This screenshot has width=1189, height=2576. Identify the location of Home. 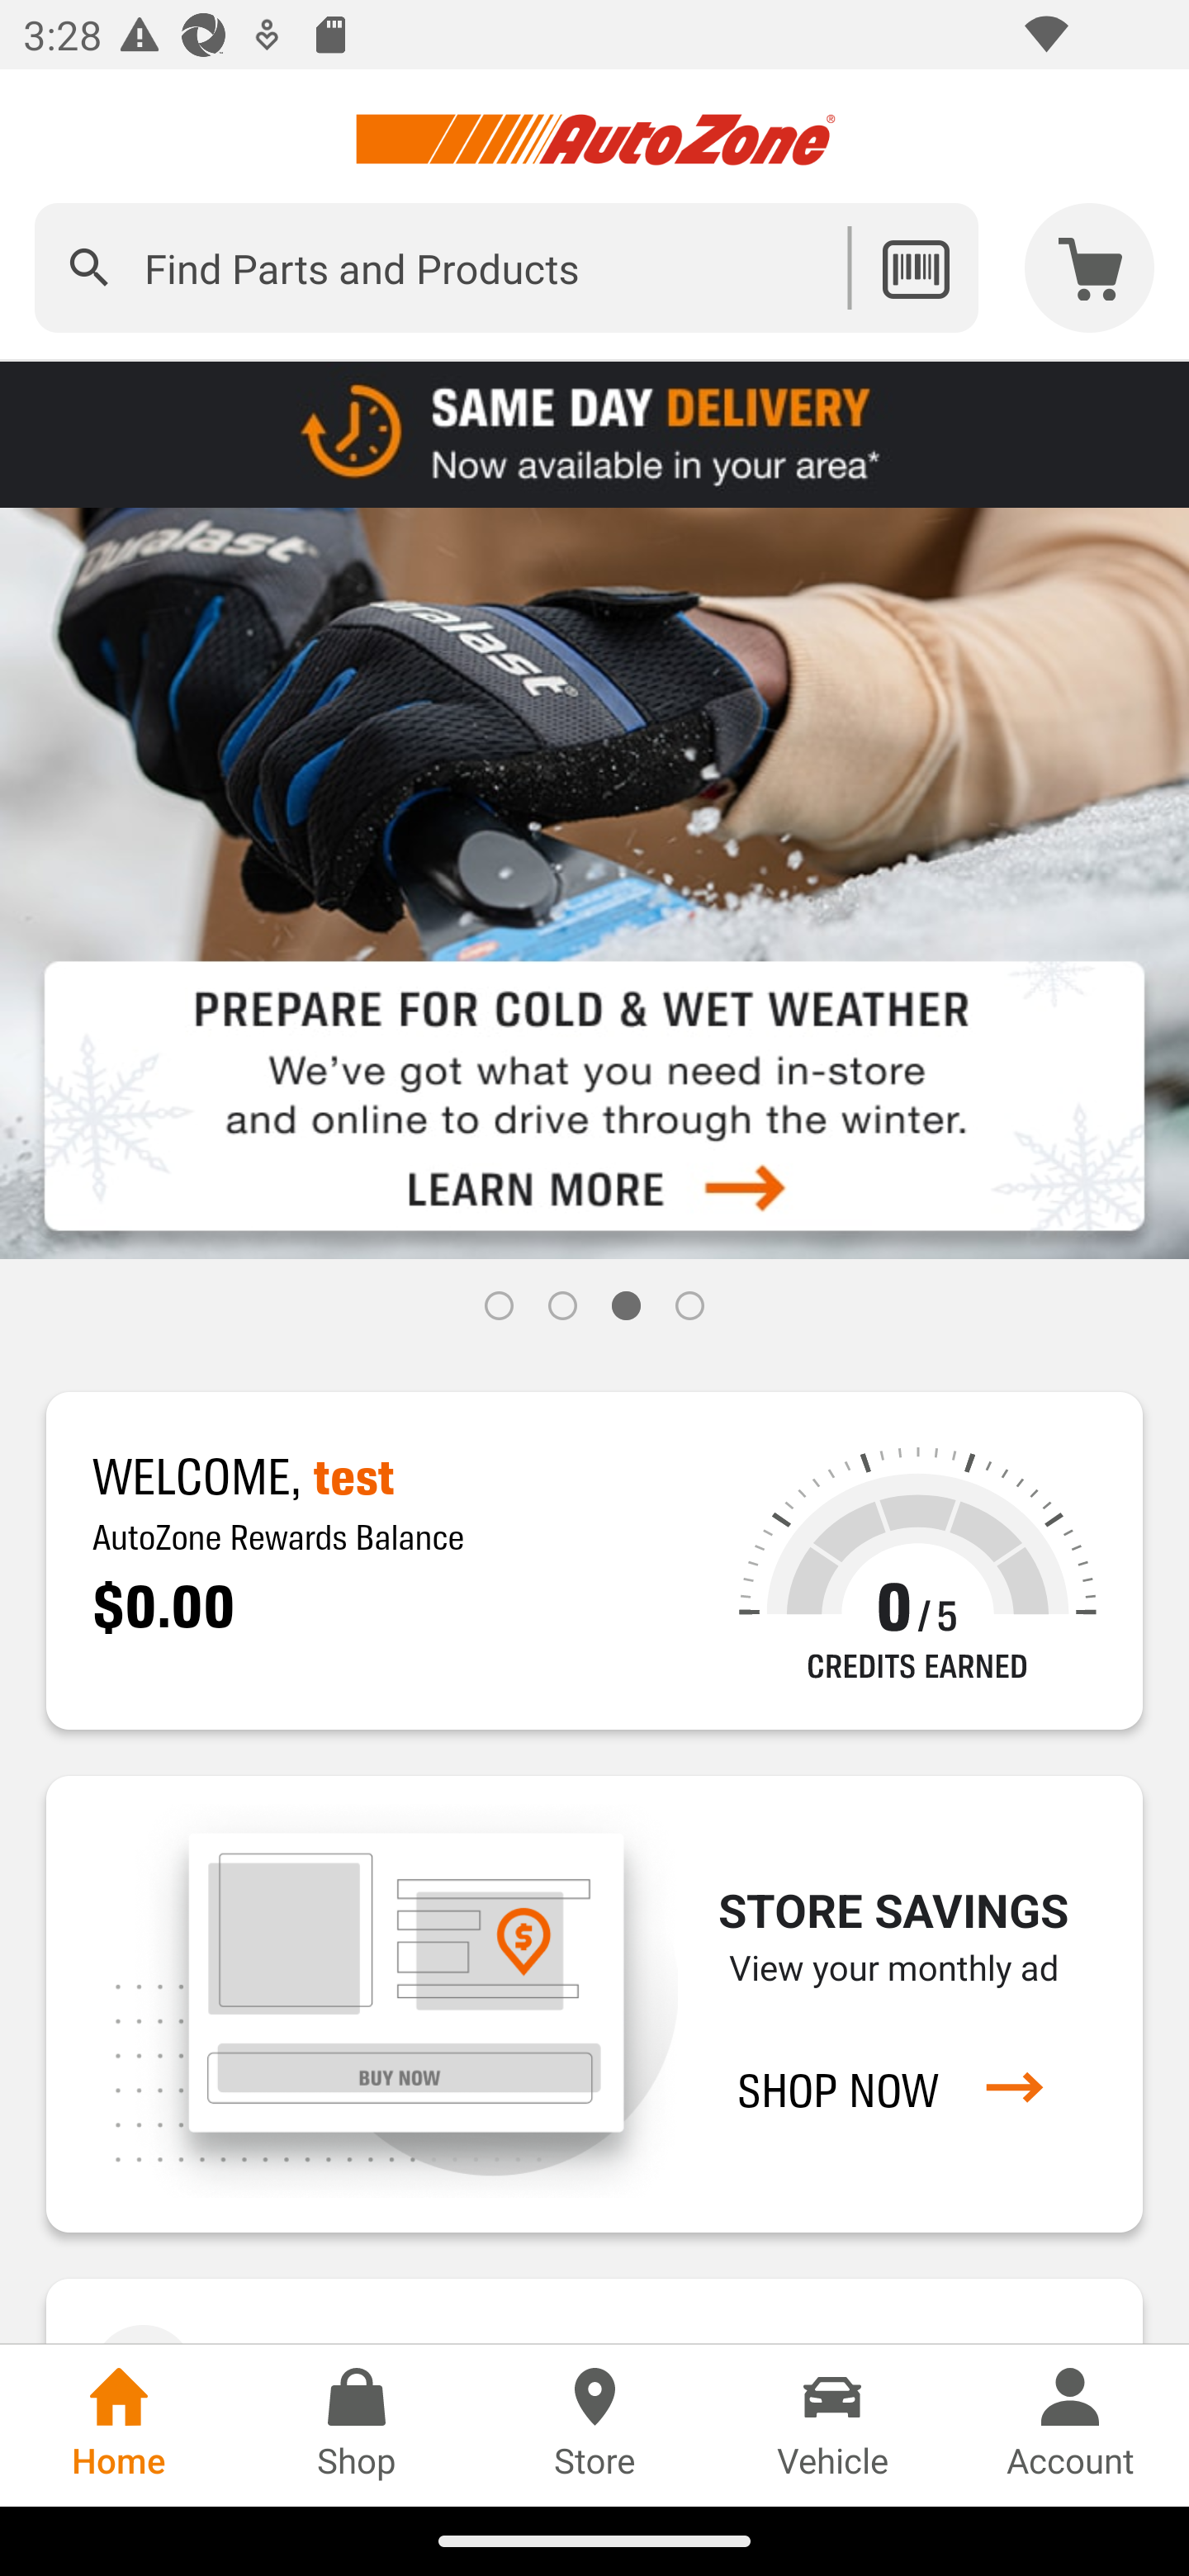
(119, 2425).